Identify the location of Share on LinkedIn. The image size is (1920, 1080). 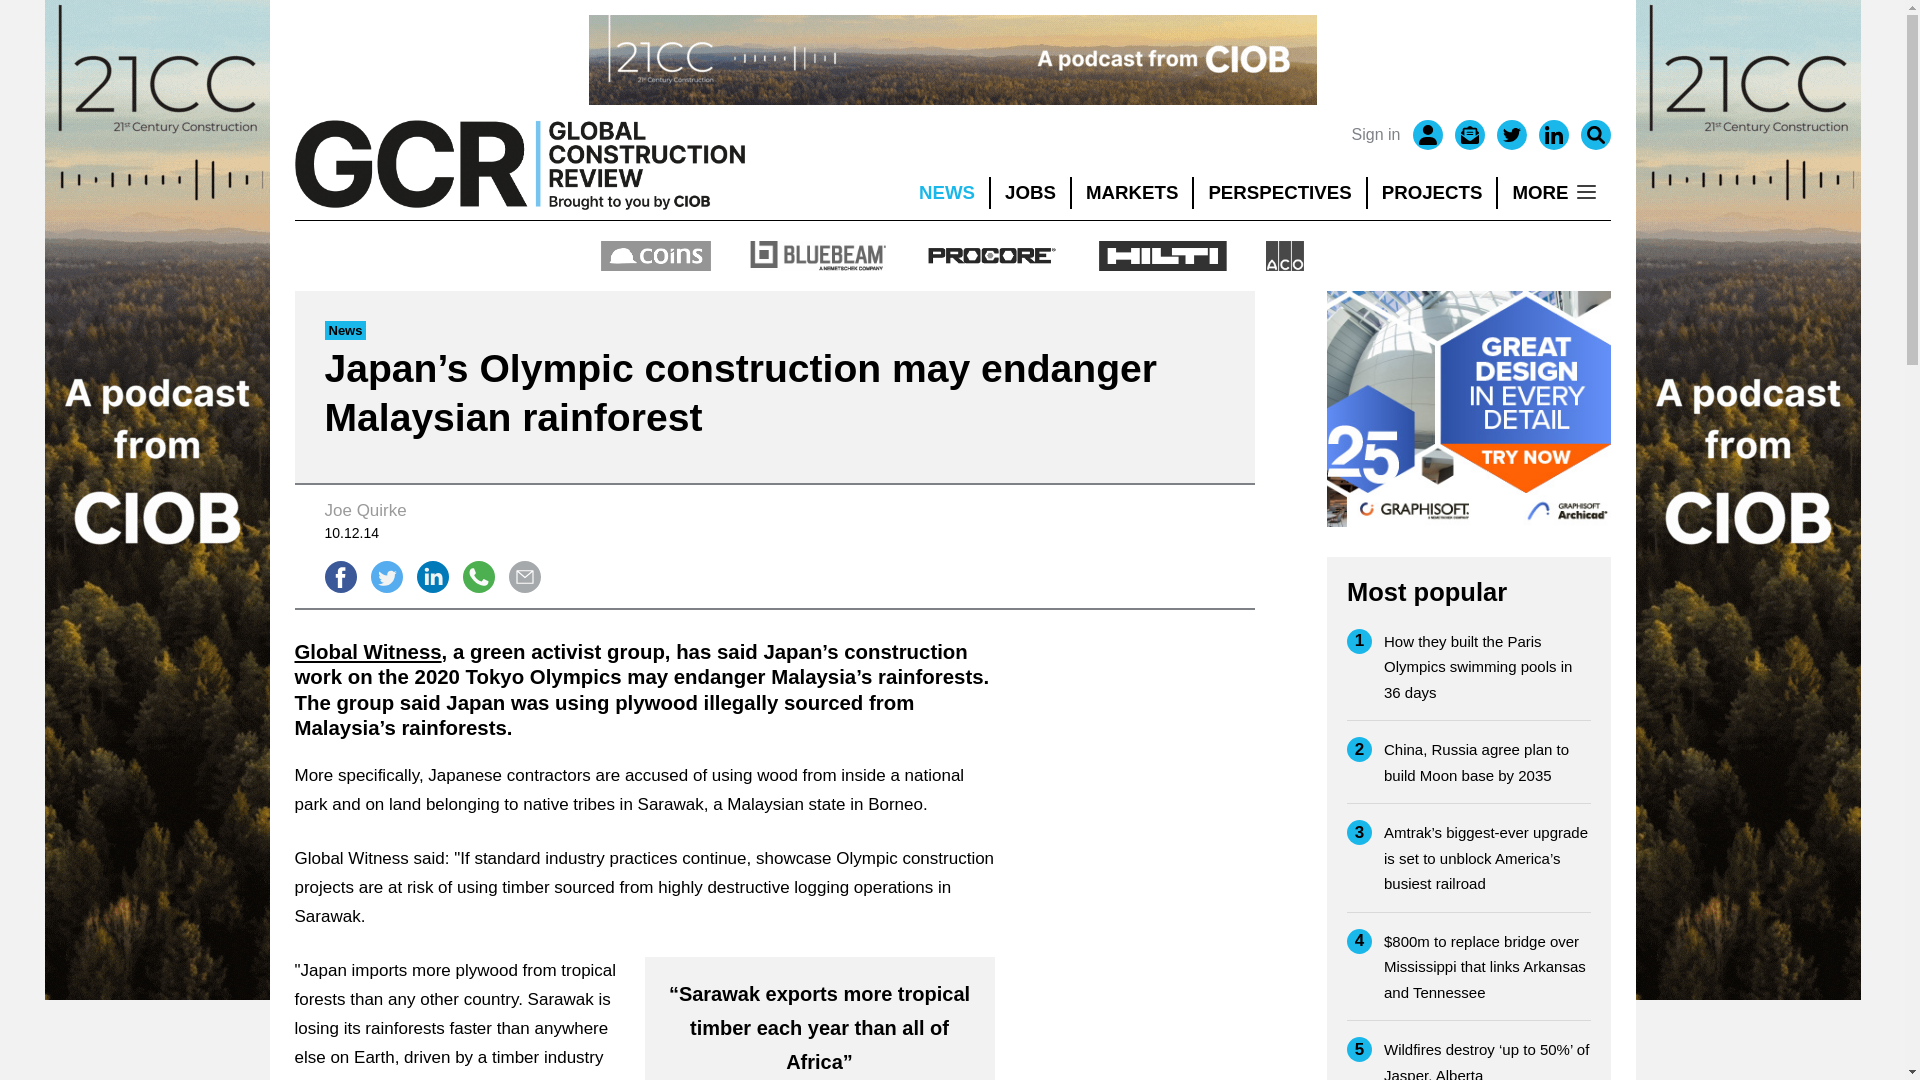
(432, 576).